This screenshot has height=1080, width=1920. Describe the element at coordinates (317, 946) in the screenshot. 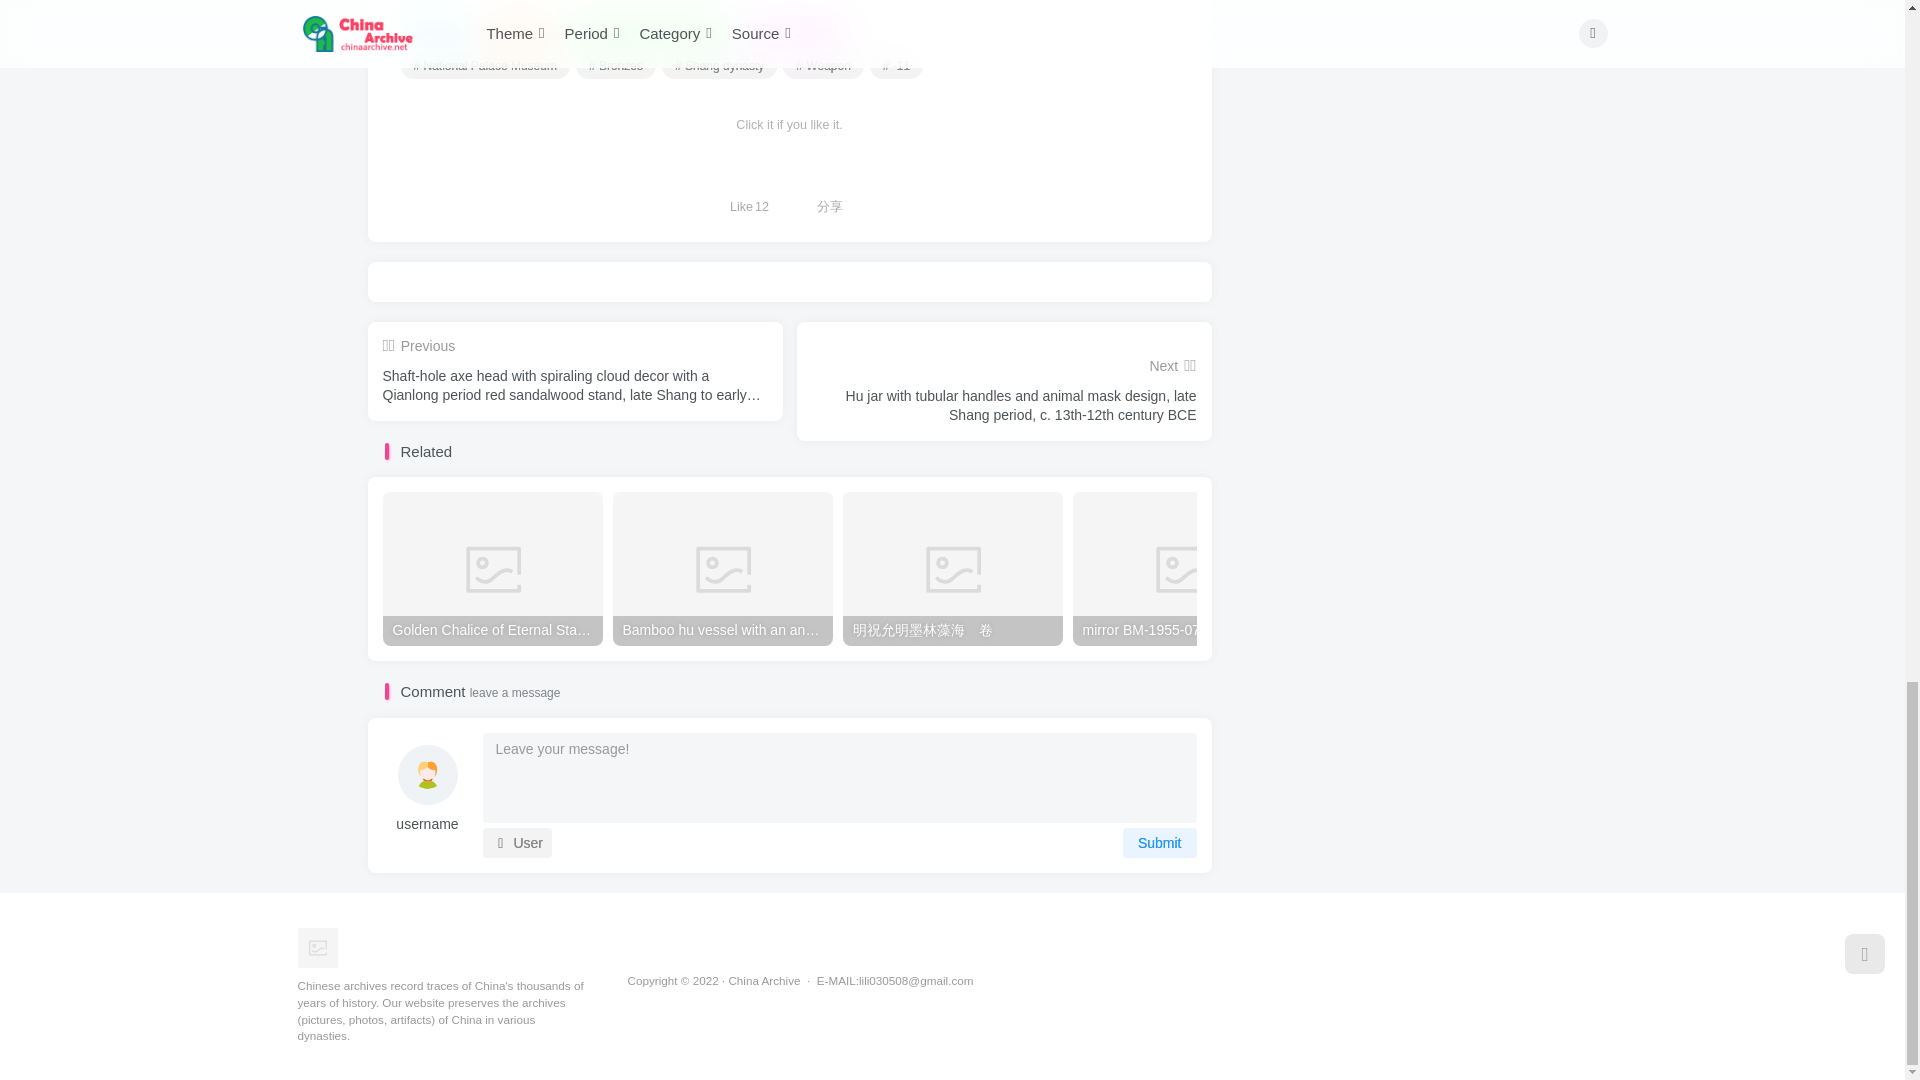

I see `China Archive` at that location.